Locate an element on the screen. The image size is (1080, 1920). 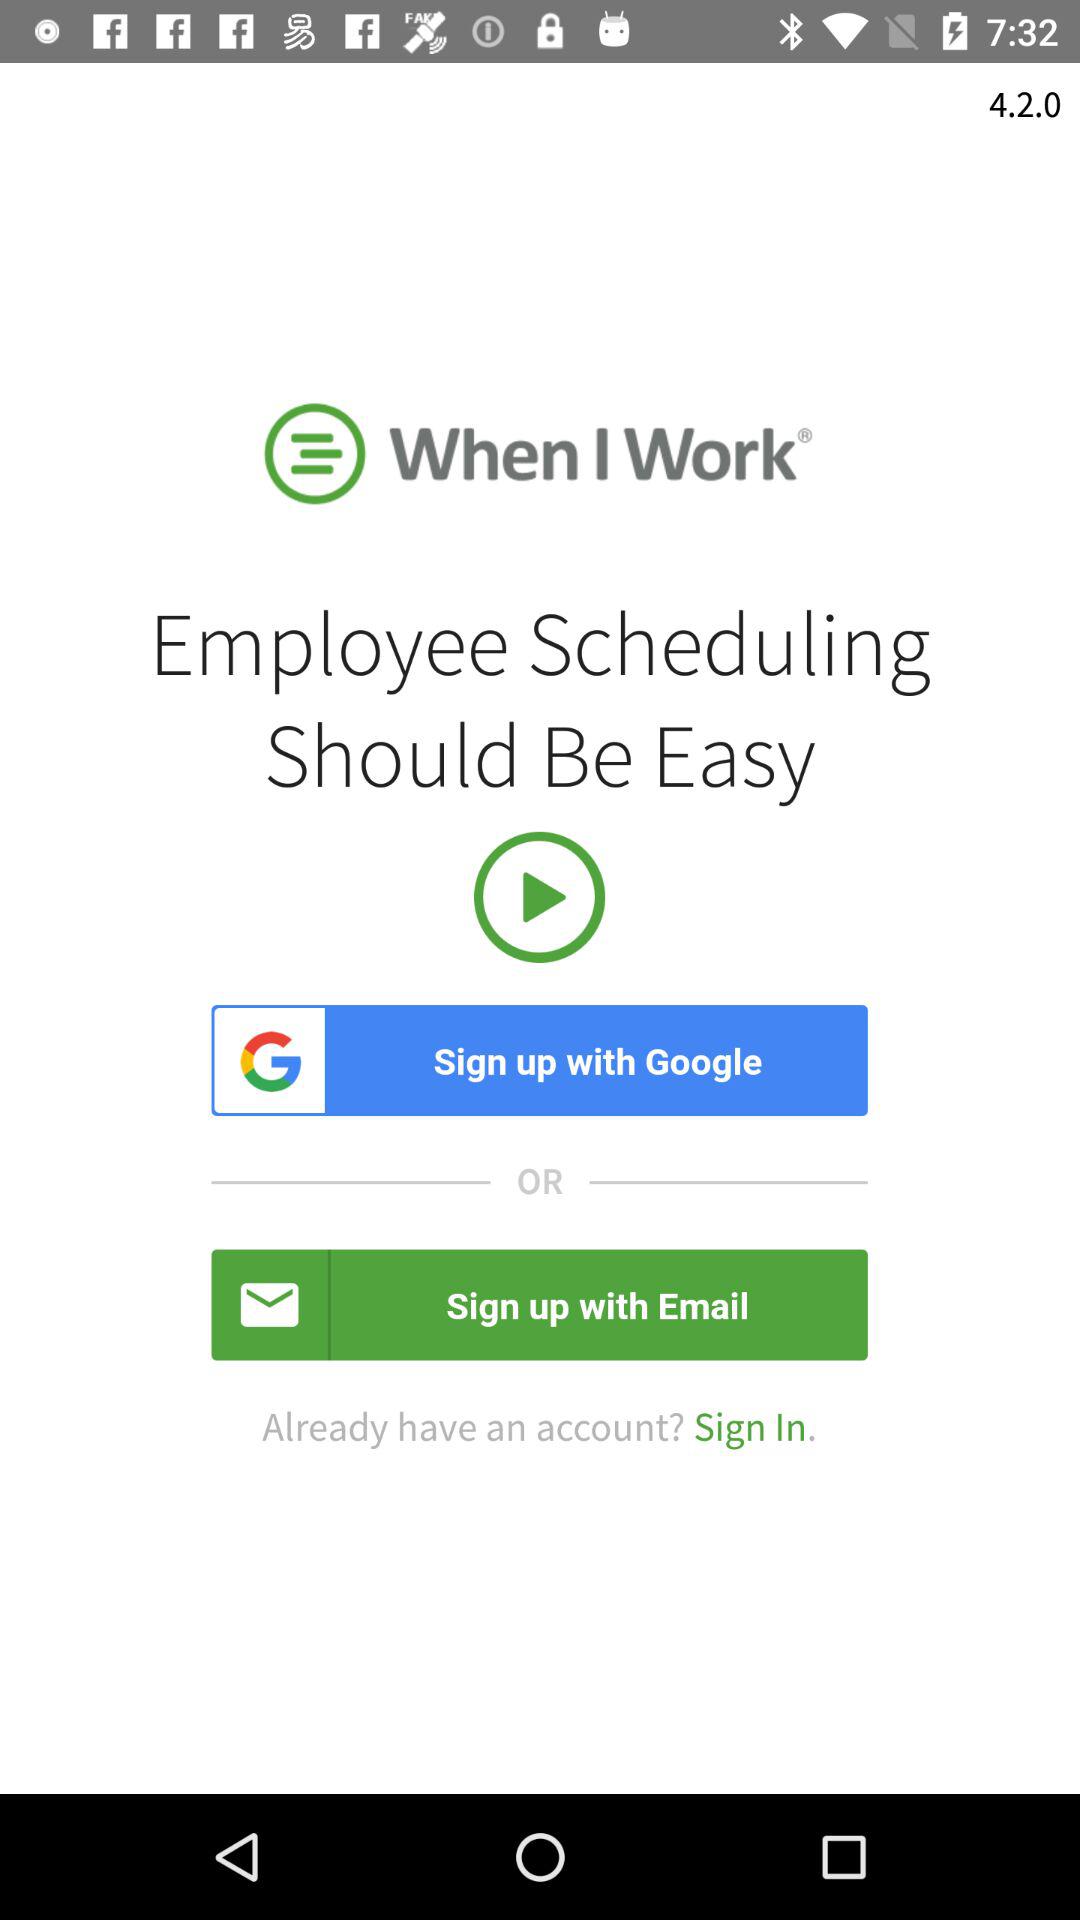
play video is located at coordinates (540, 897).